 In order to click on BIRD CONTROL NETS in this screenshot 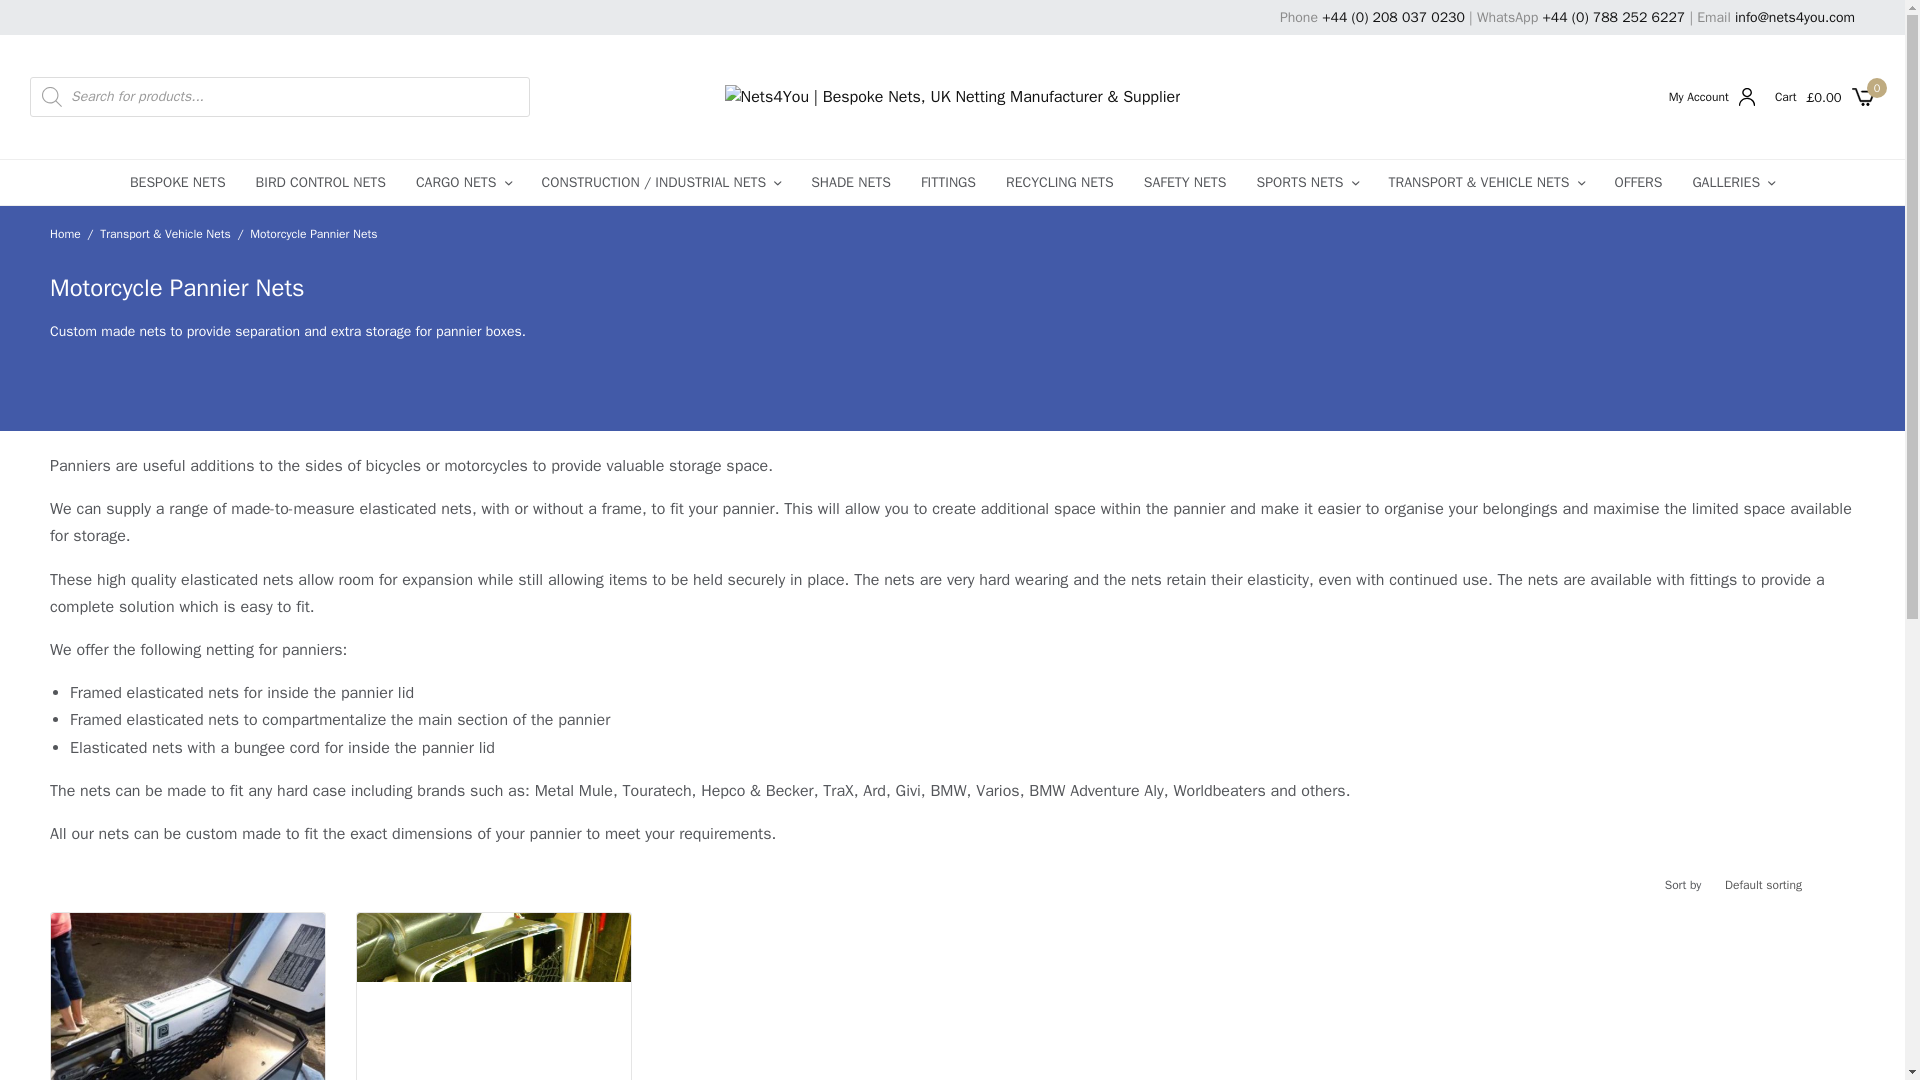, I will do `click(320, 182)`.